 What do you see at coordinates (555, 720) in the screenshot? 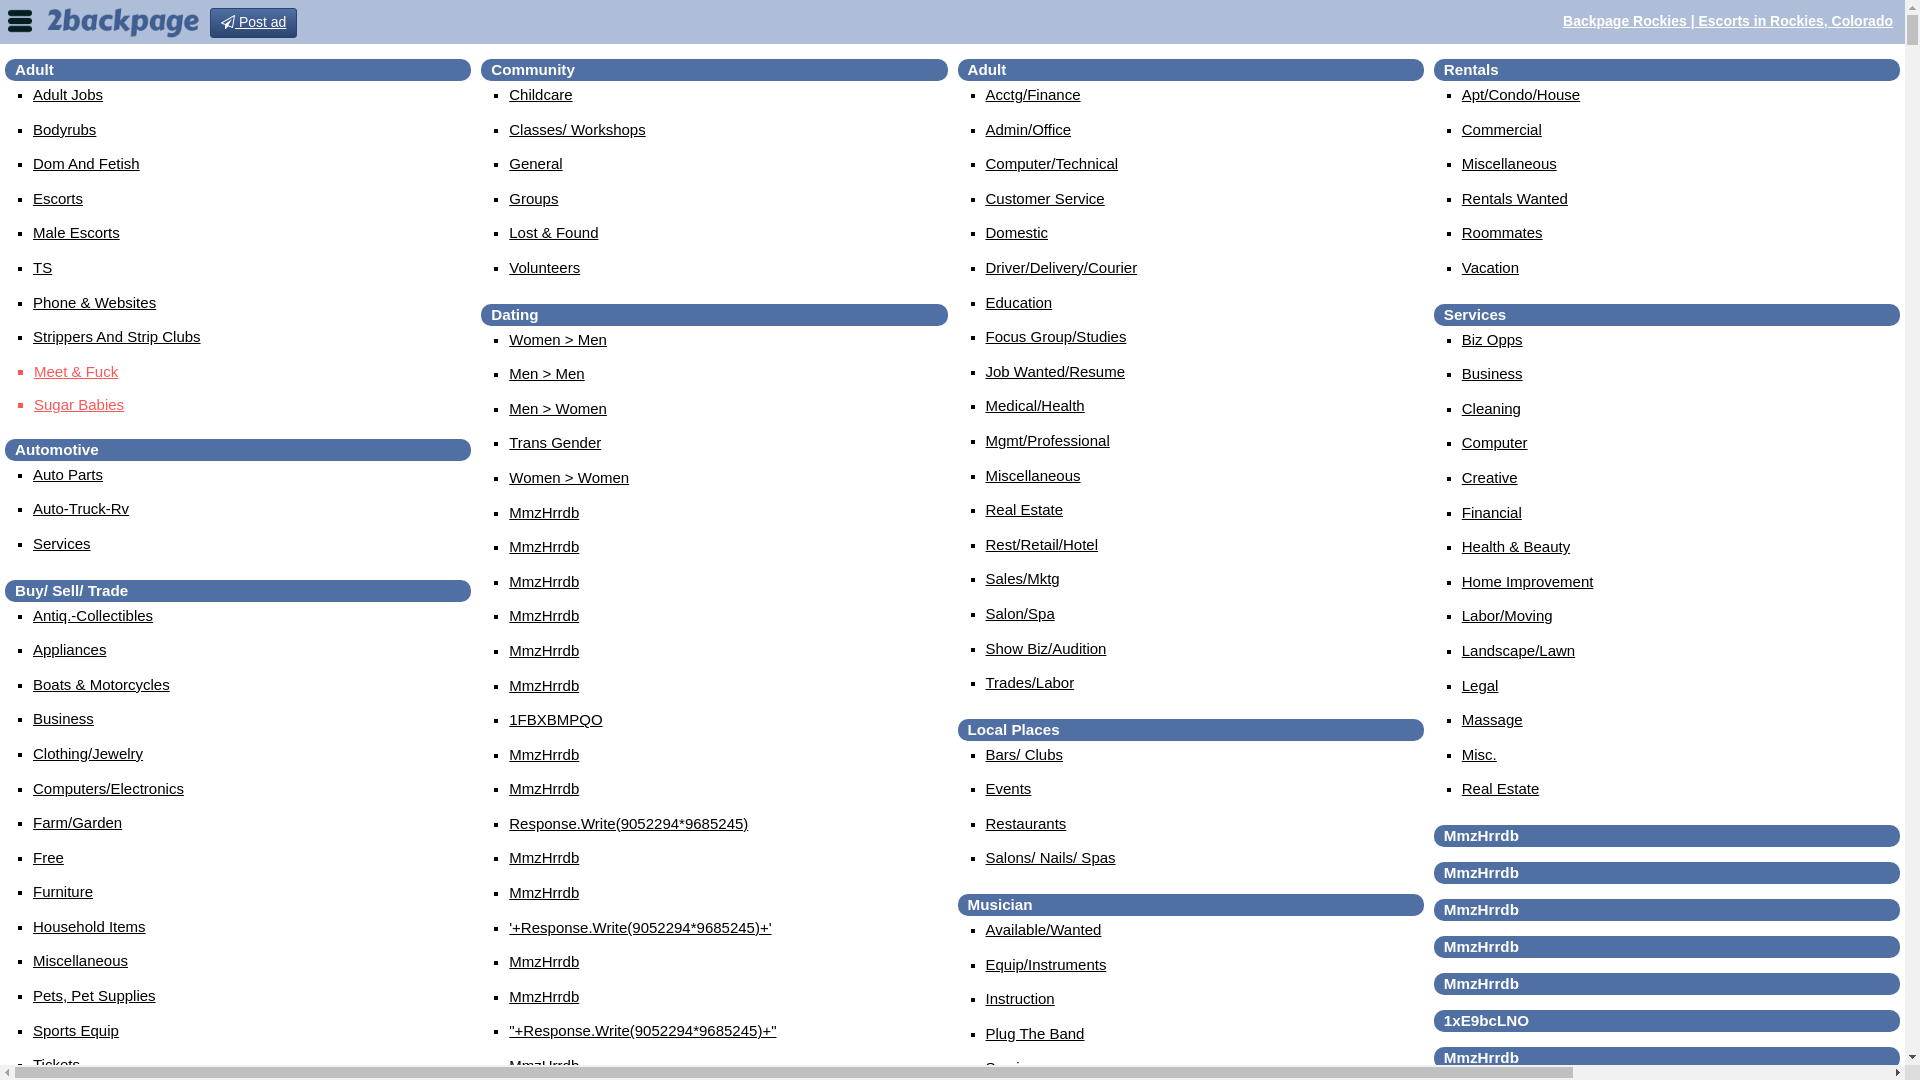
I see `1FBXBMPQO` at bounding box center [555, 720].